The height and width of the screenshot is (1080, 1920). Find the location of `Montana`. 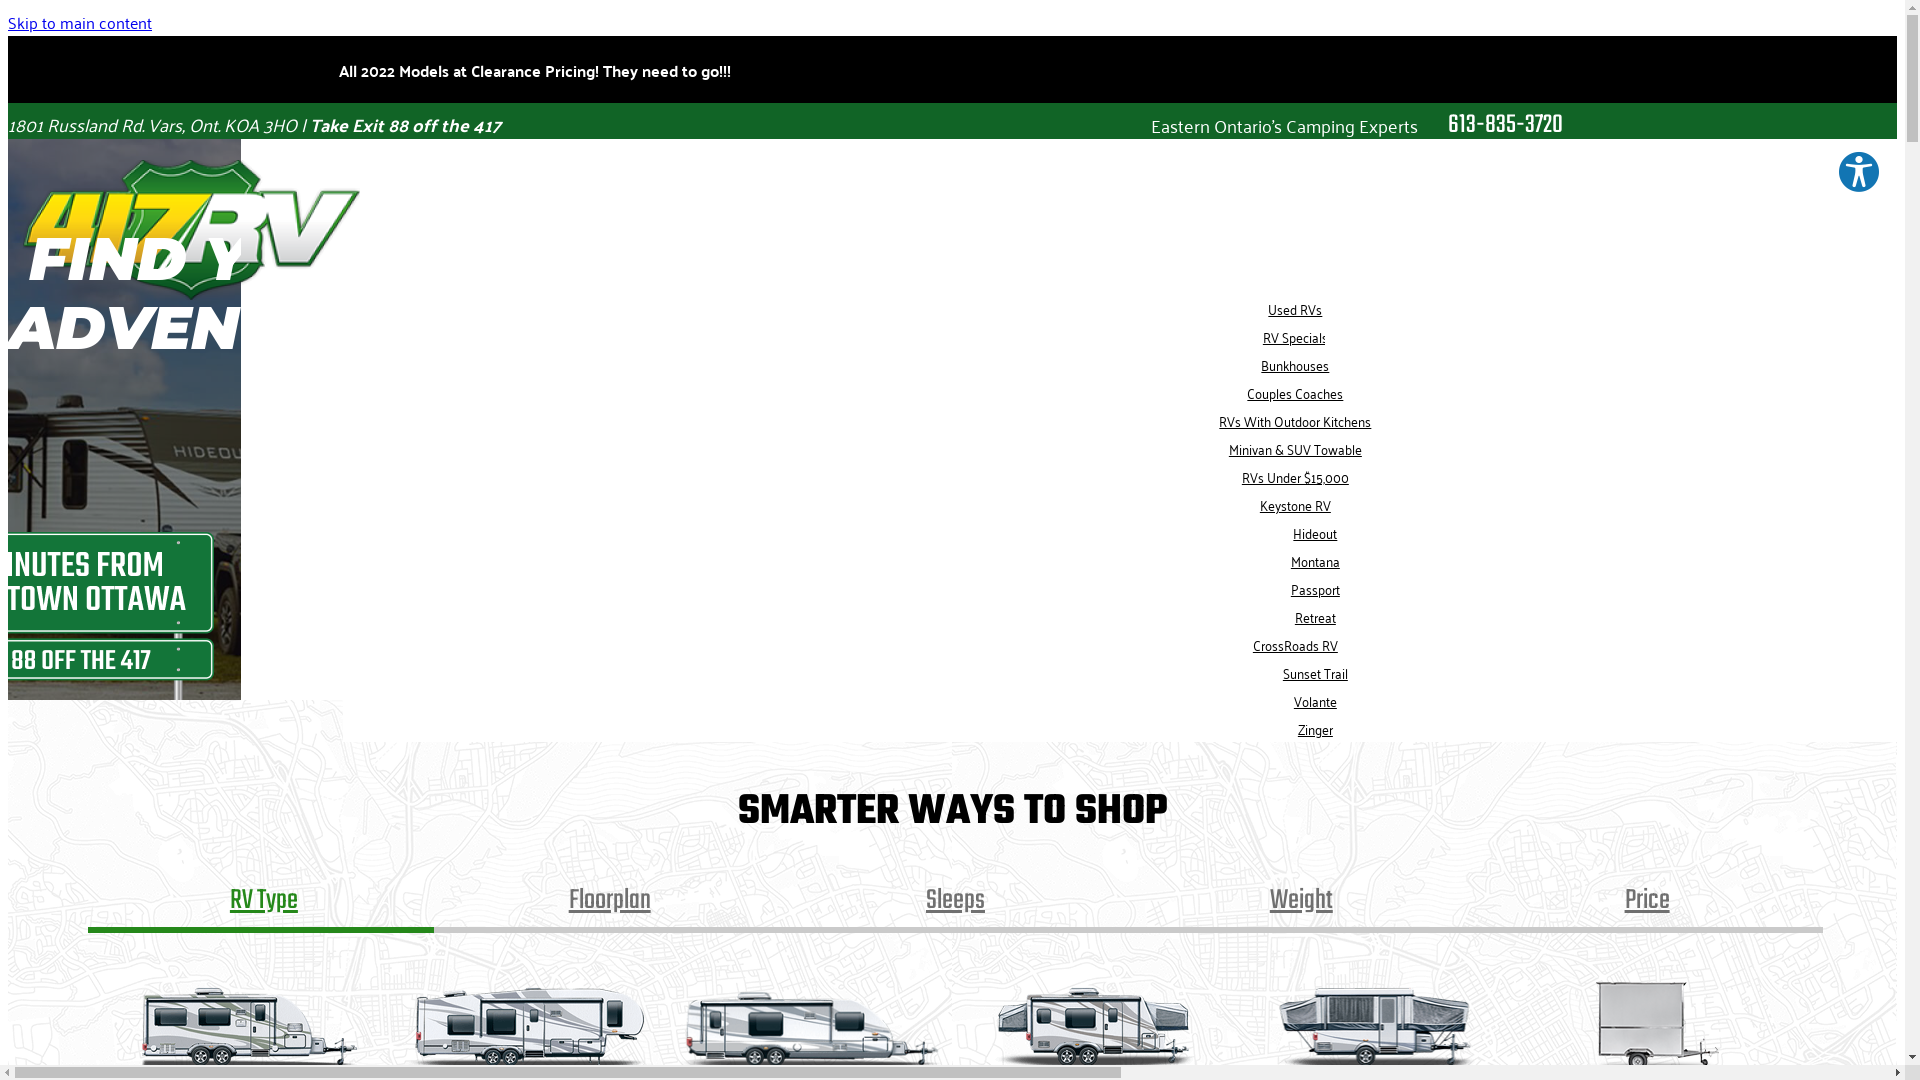

Montana is located at coordinates (1316, 560).